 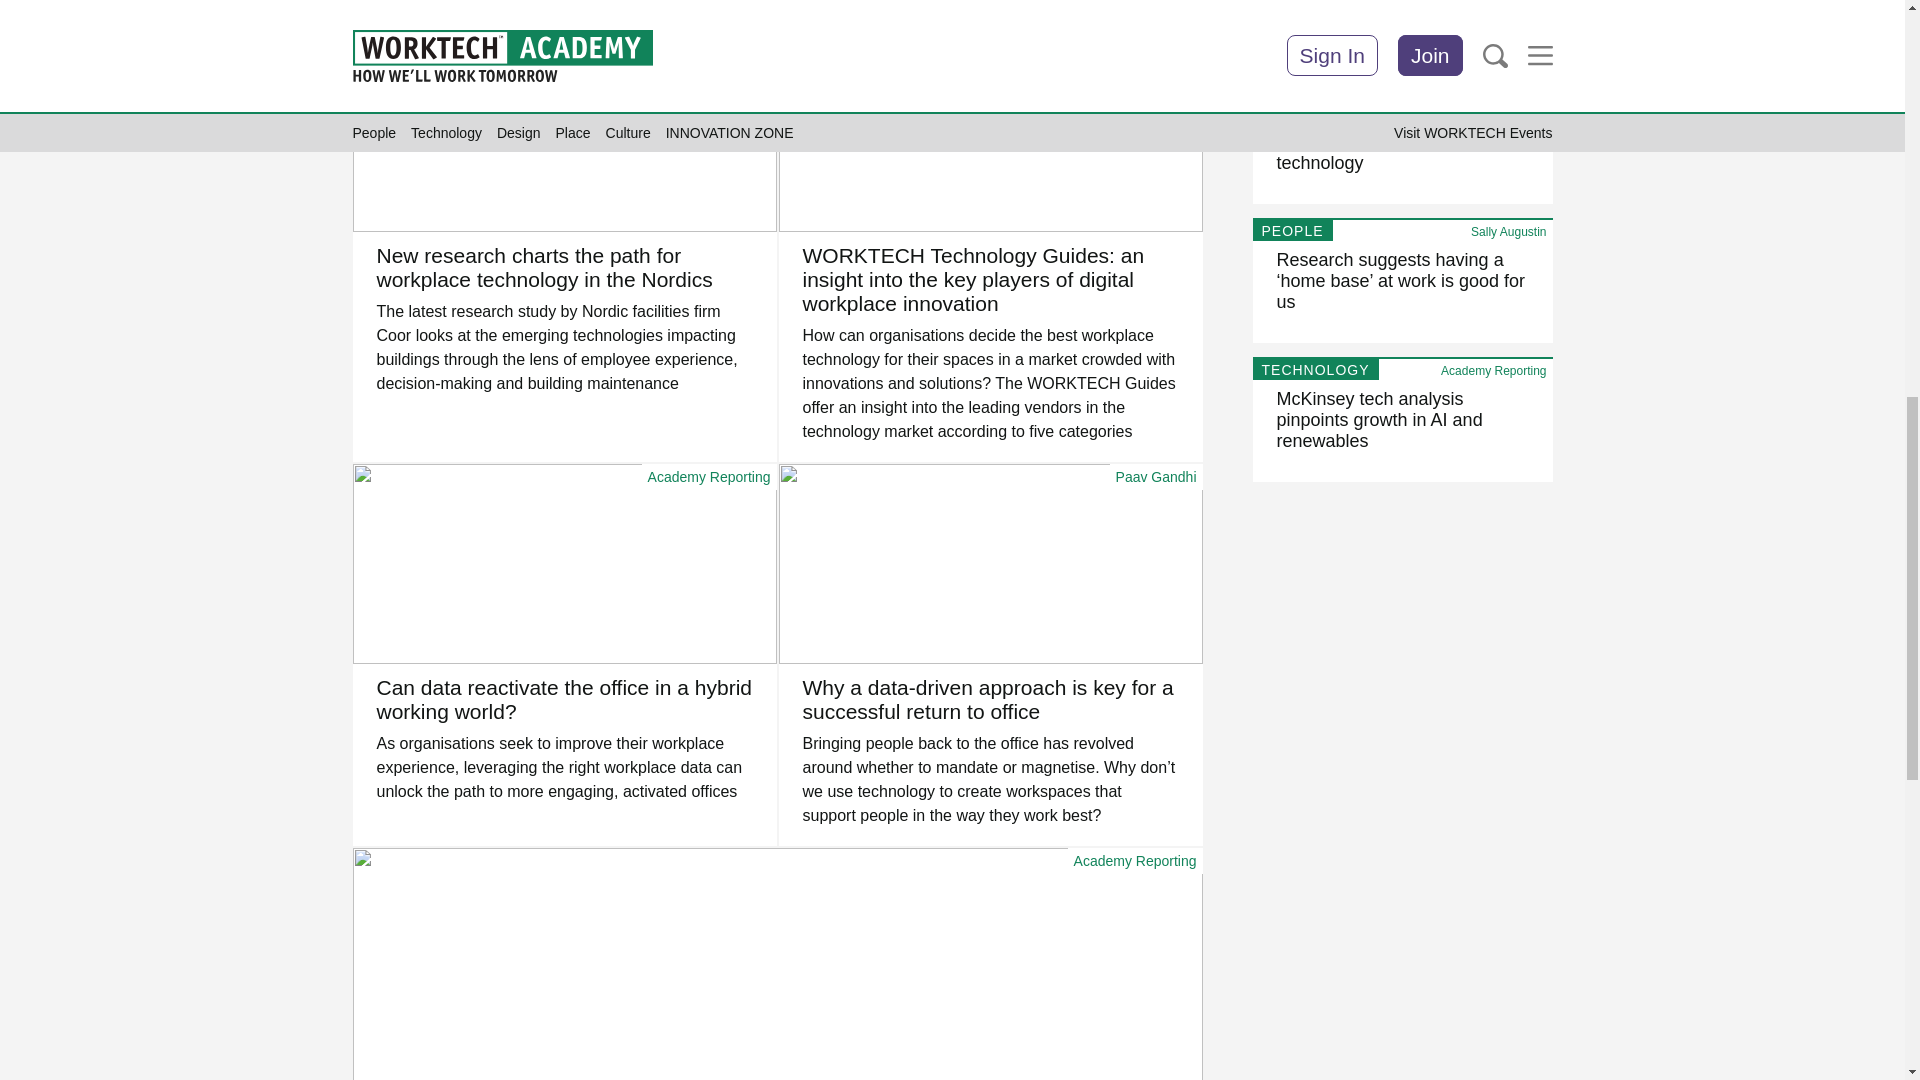 What do you see at coordinates (710, 476) in the screenshot?
I see `Posts by Academy Reporting` at bounding box center [710, 476].